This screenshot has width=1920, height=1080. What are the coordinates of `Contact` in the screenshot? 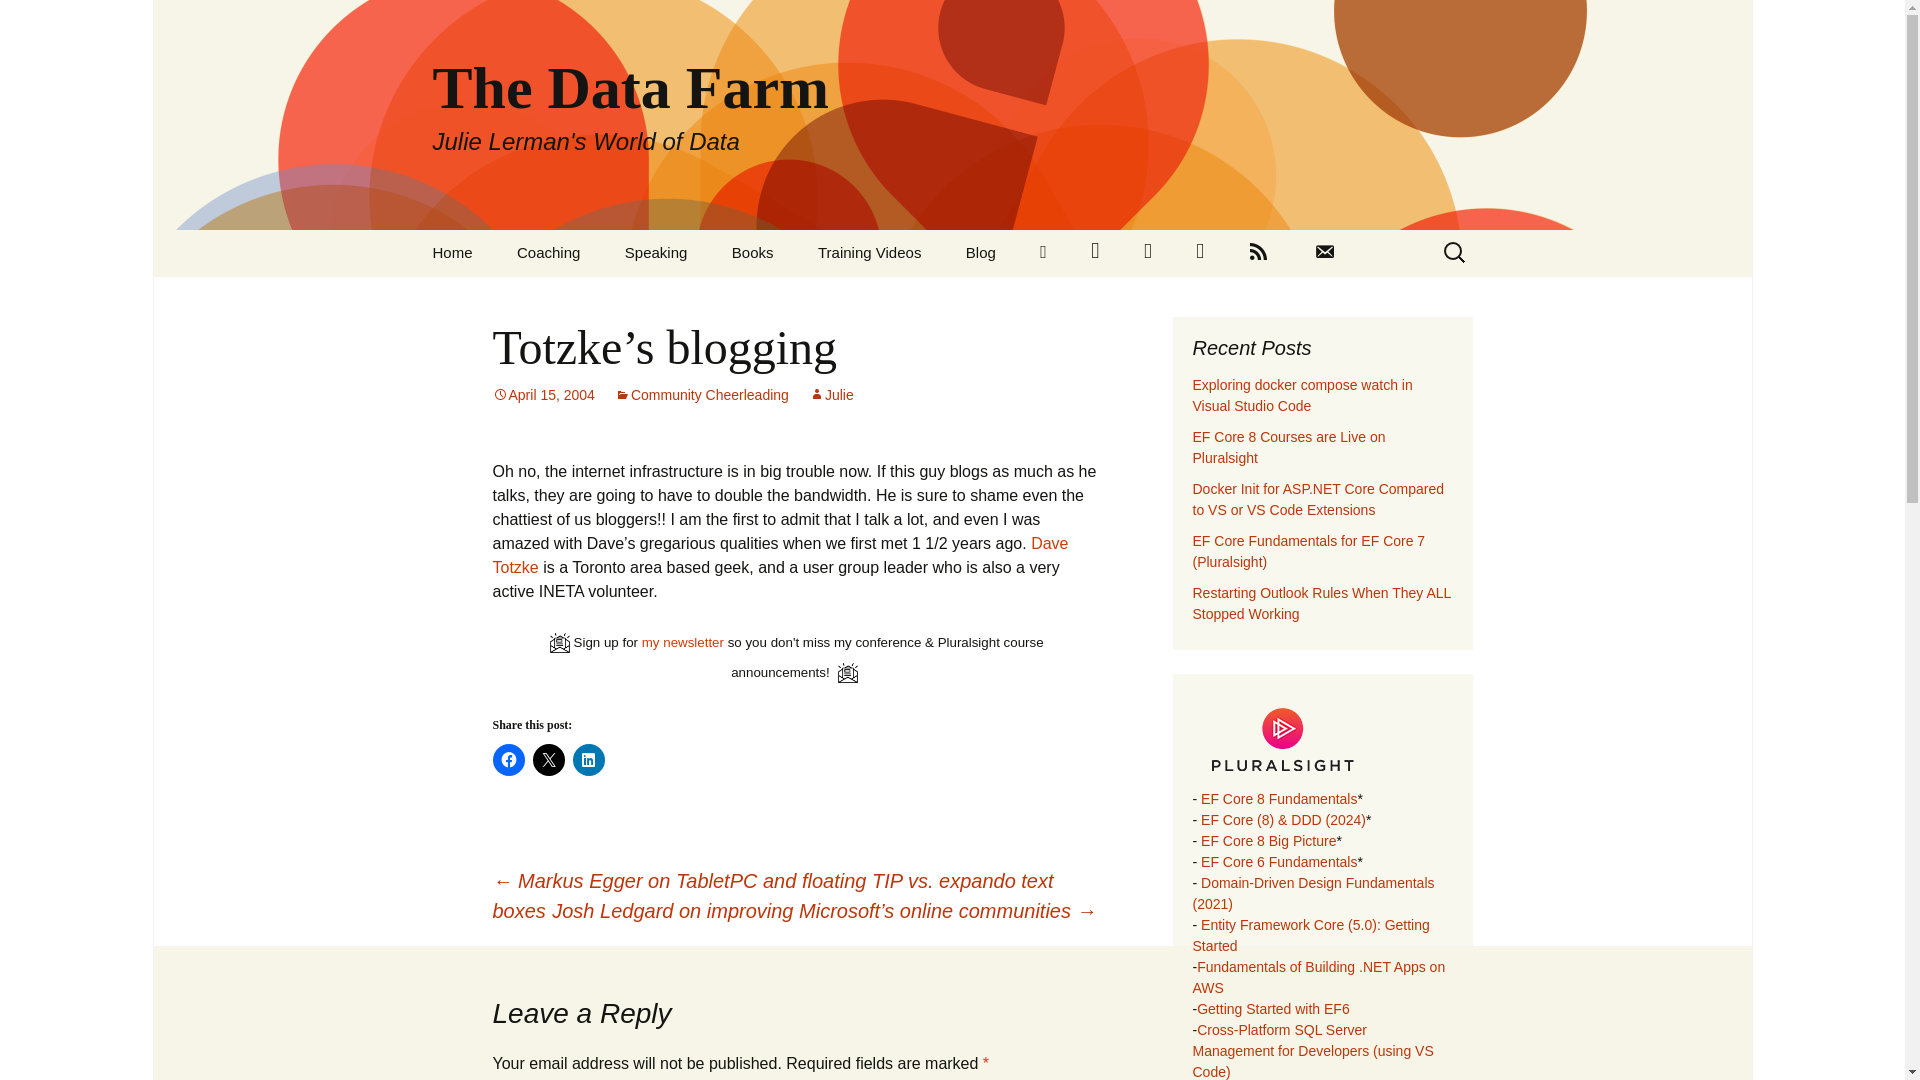 It's located at (1324, 253).